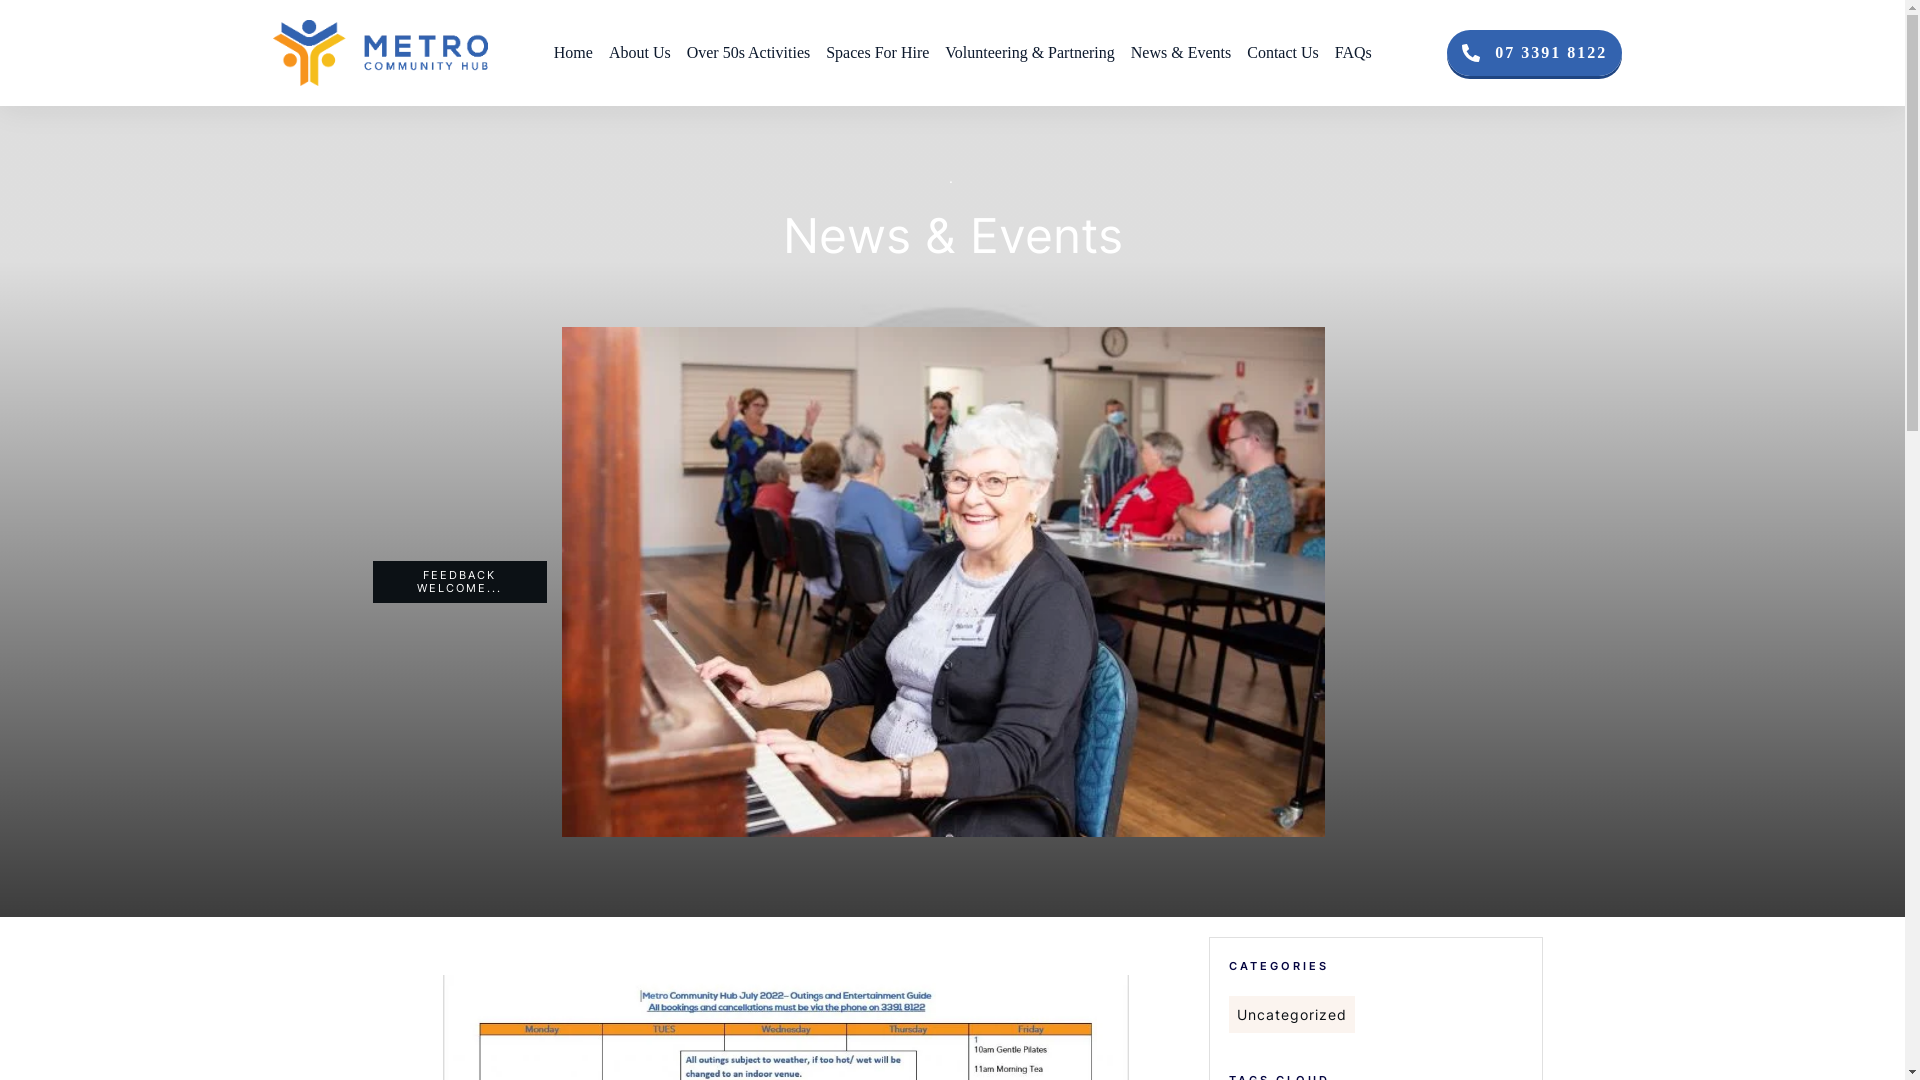 This screenshot has height=1080, width=1920. I want to click on FAQs, so click(1354, 53).